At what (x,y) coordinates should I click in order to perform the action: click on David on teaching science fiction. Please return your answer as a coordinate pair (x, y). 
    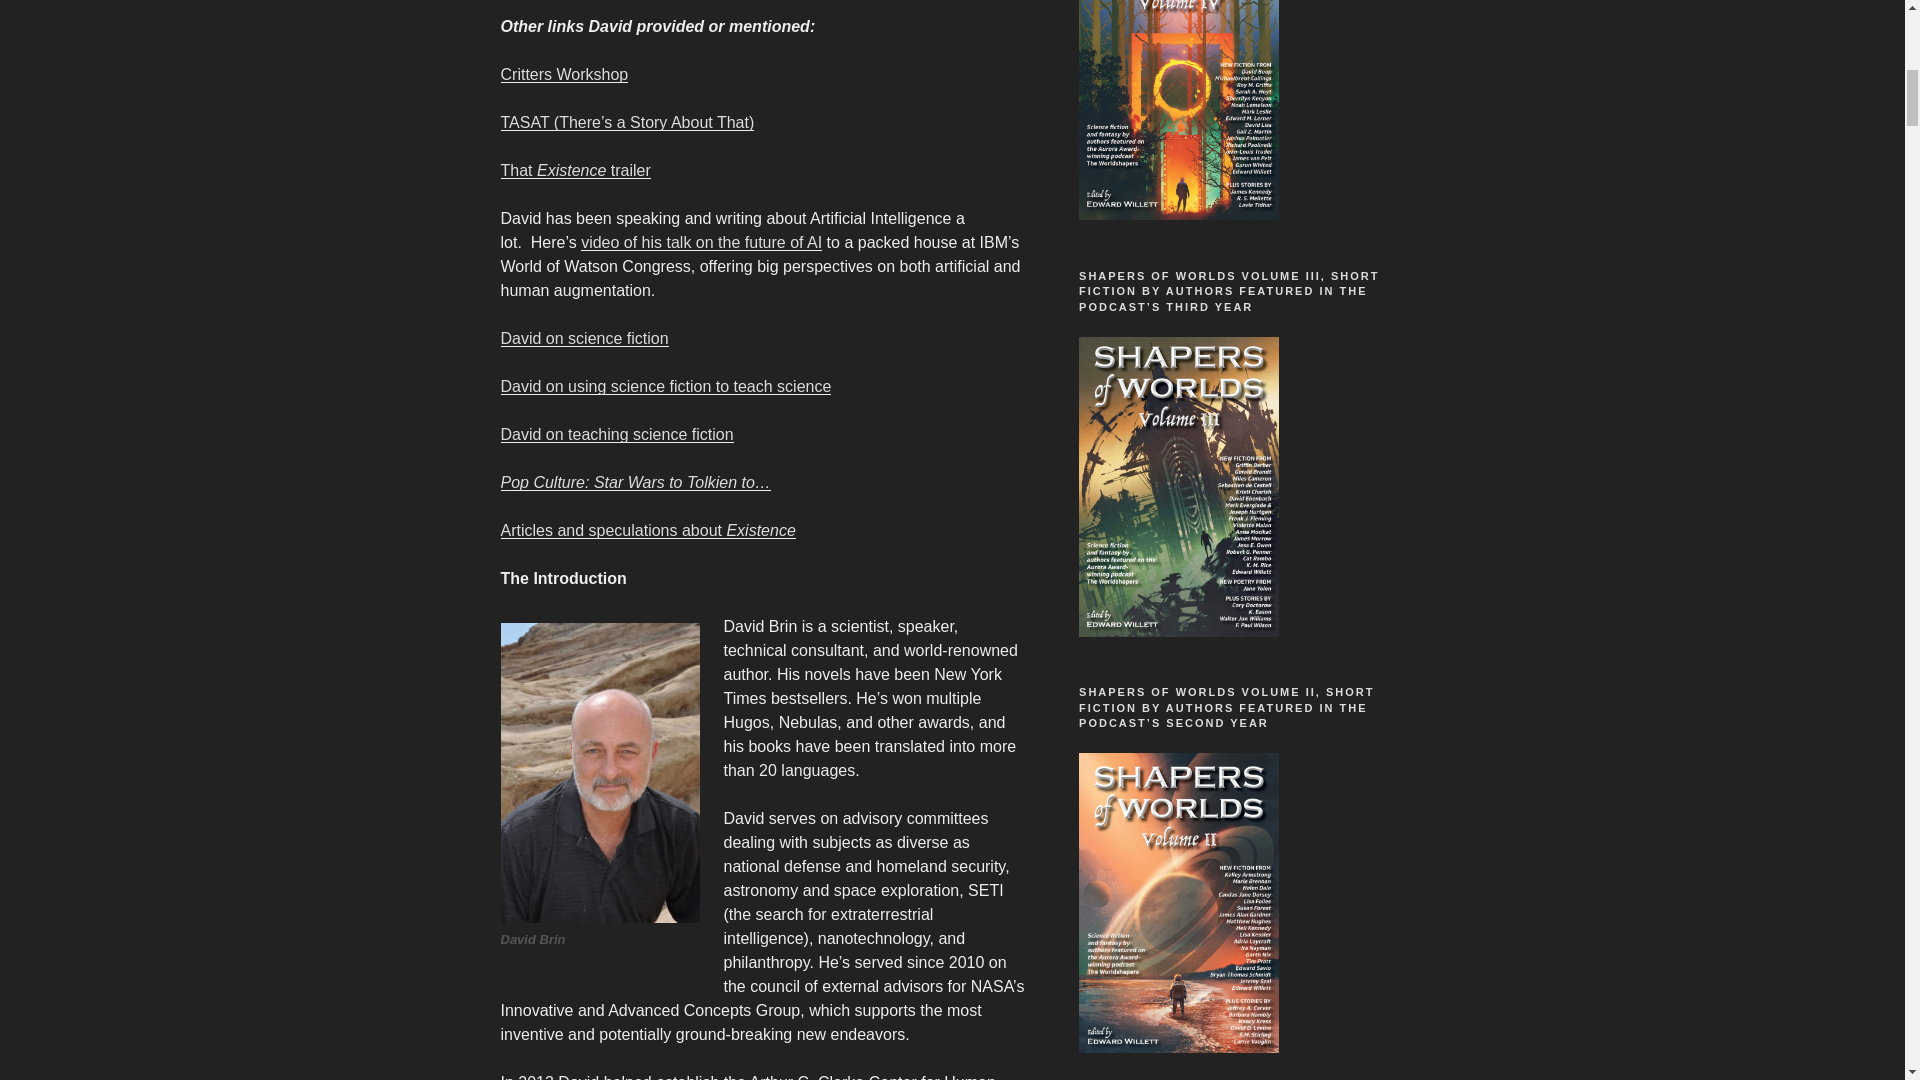
    Looking at the image, I should click on (616, 434).